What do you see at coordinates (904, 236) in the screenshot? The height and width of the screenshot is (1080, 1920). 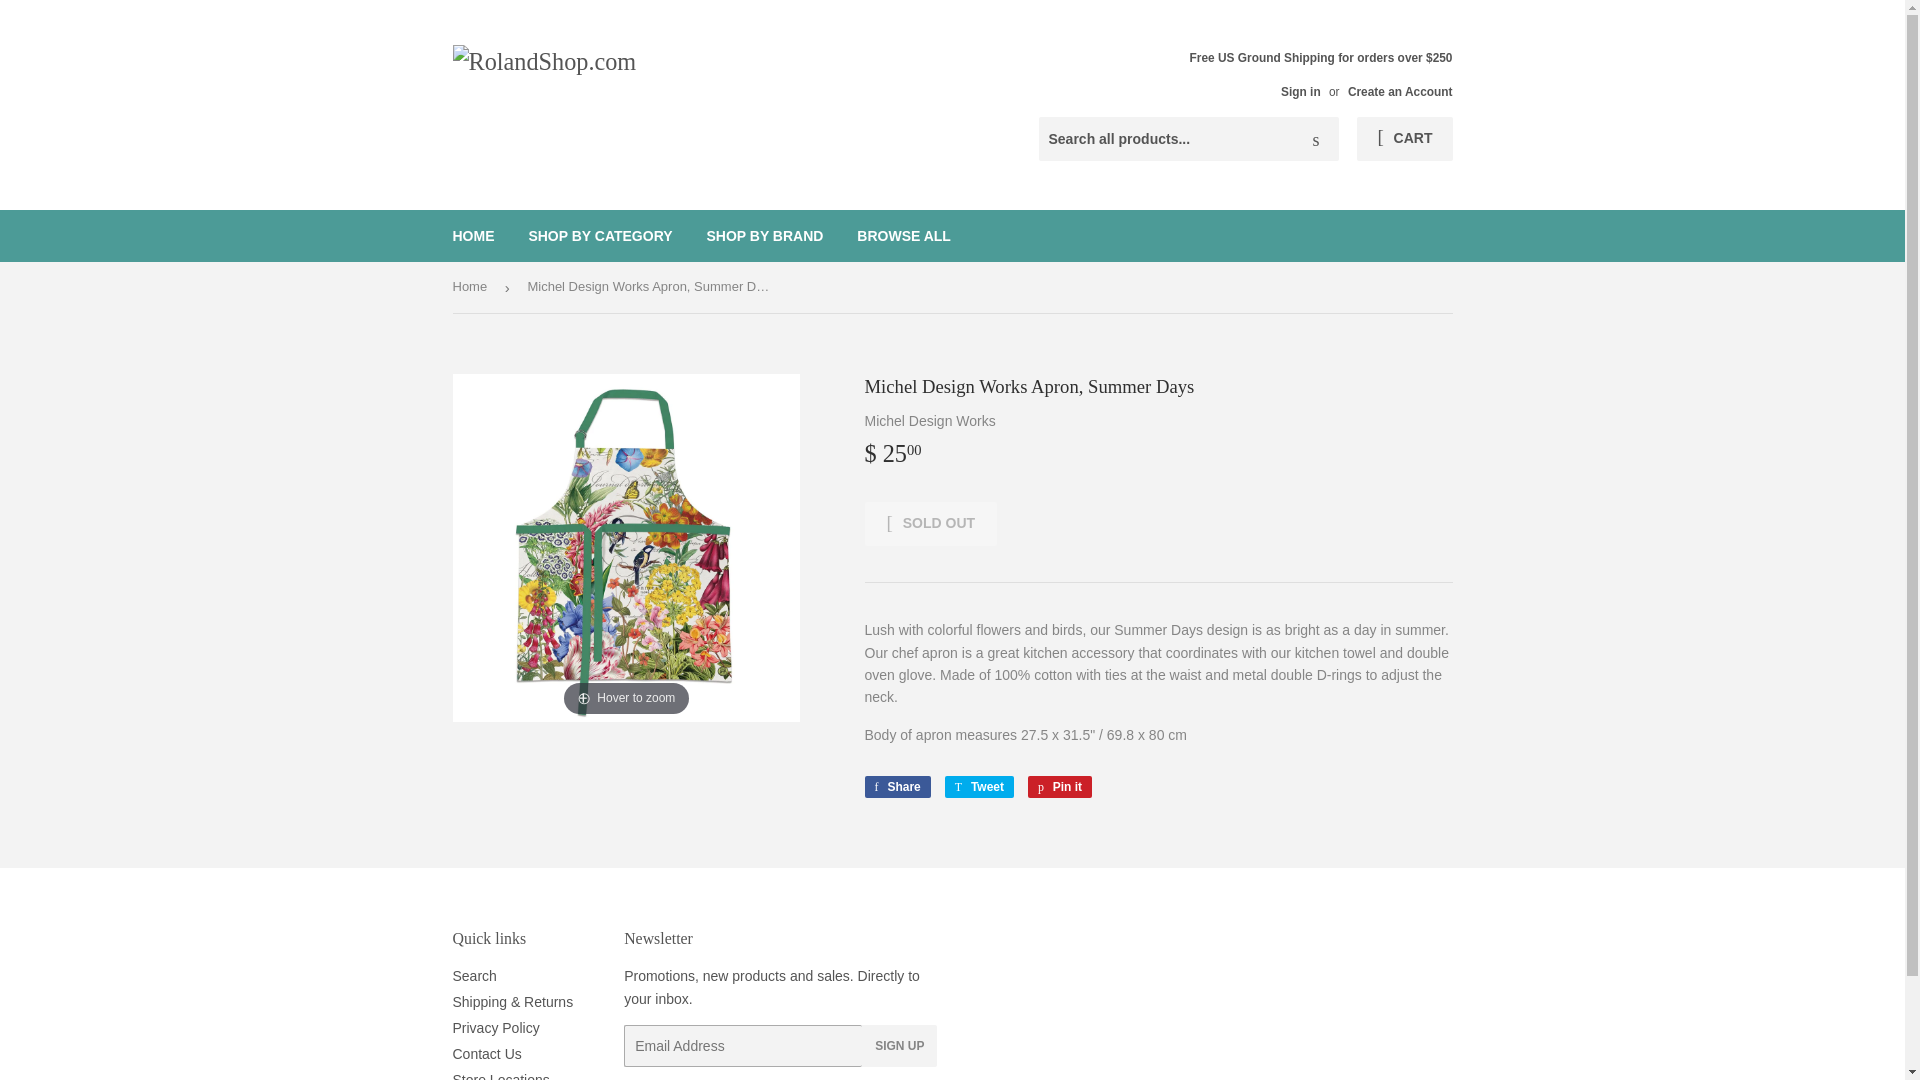 I see `BROWSE ALL` at bounding box center [904, 236].